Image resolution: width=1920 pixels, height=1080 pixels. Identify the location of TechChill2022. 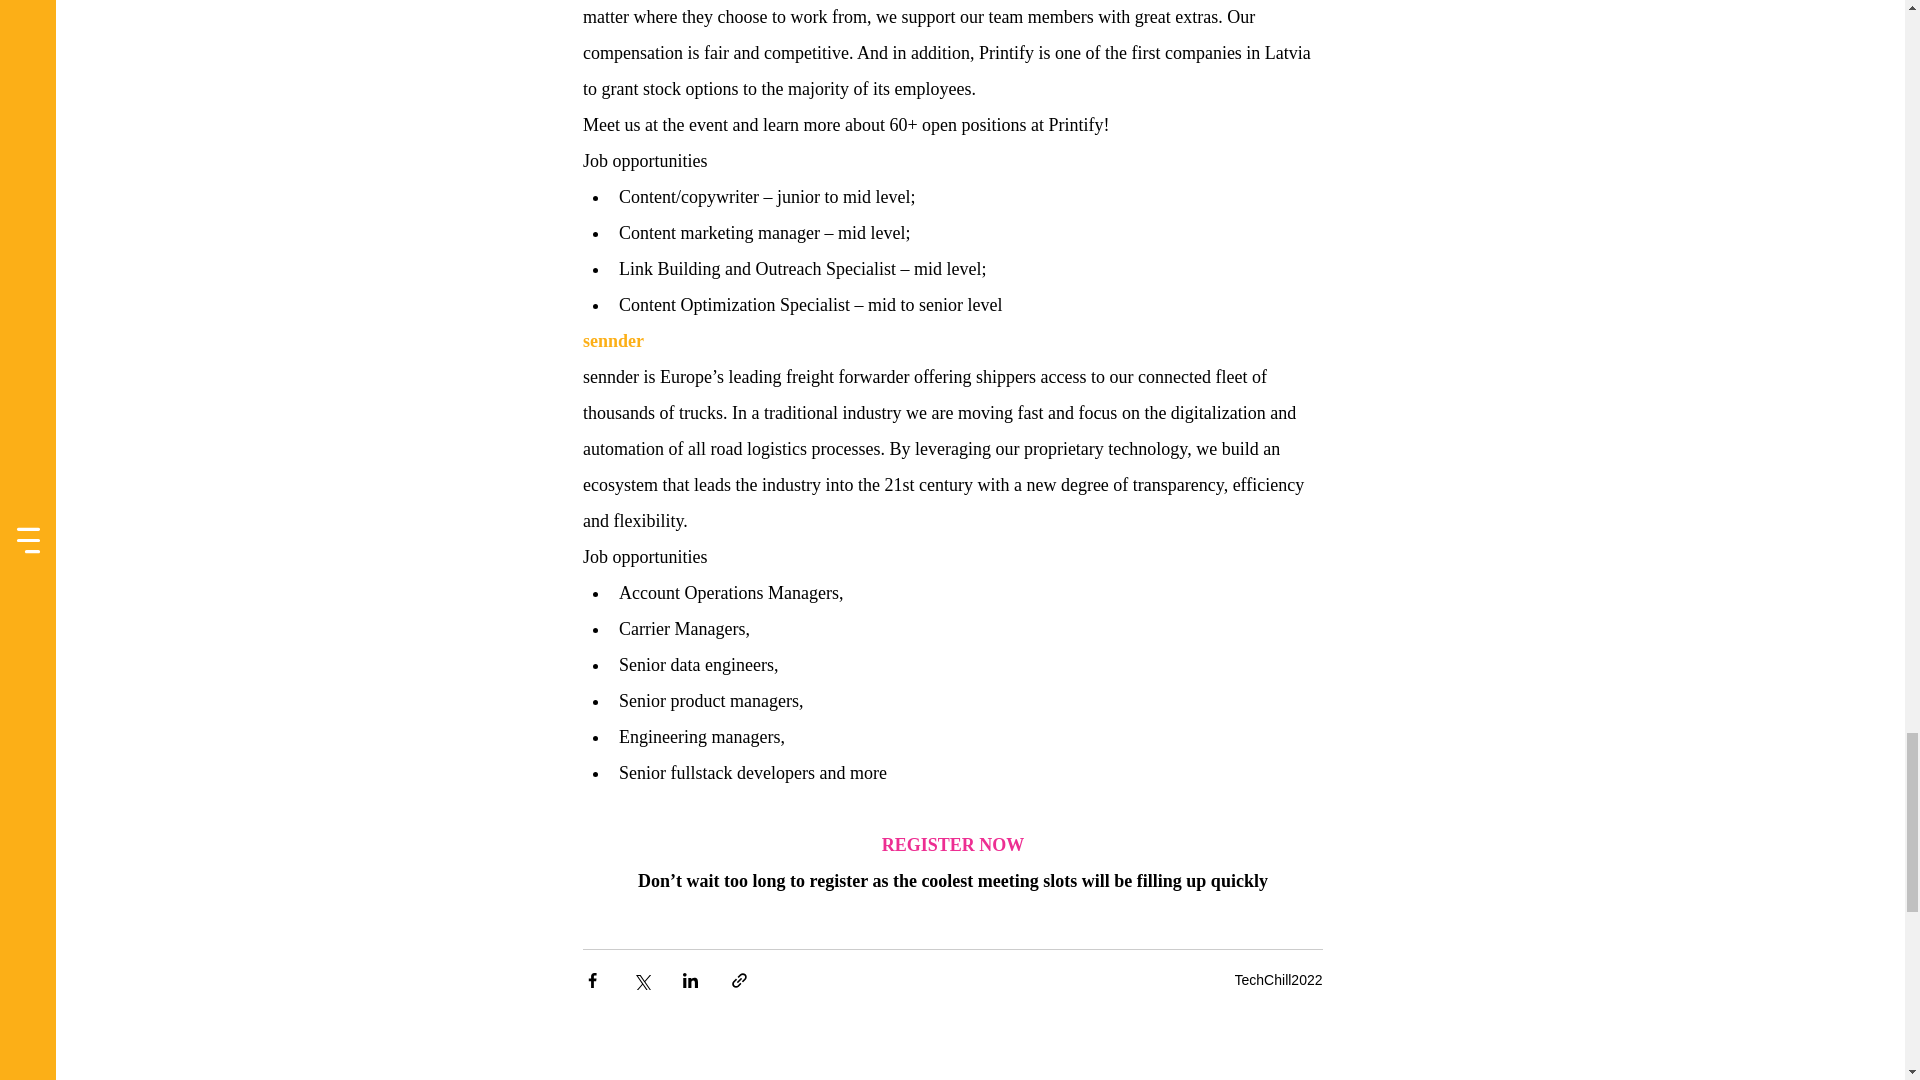
(1278, 980).